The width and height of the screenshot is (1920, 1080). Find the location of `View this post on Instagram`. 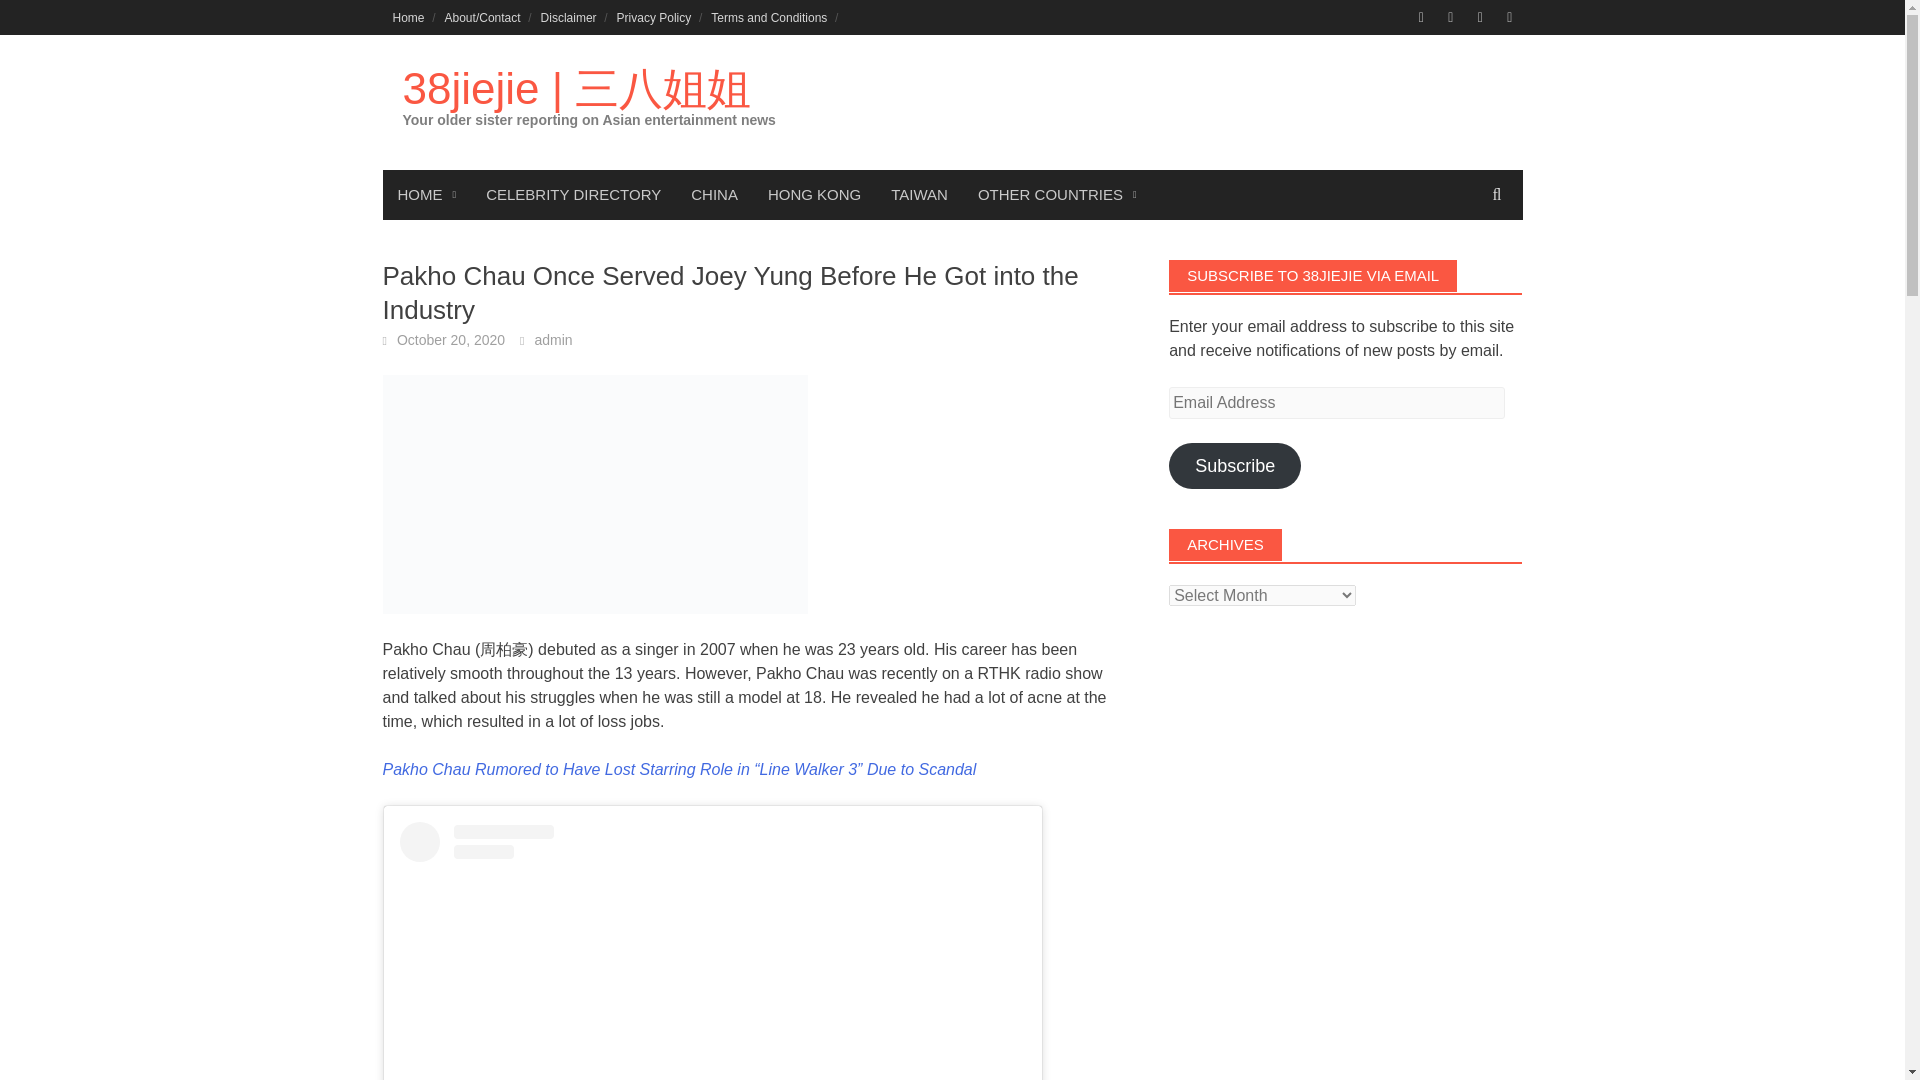

View this post on Instagram is located at coordinates (712, 950).